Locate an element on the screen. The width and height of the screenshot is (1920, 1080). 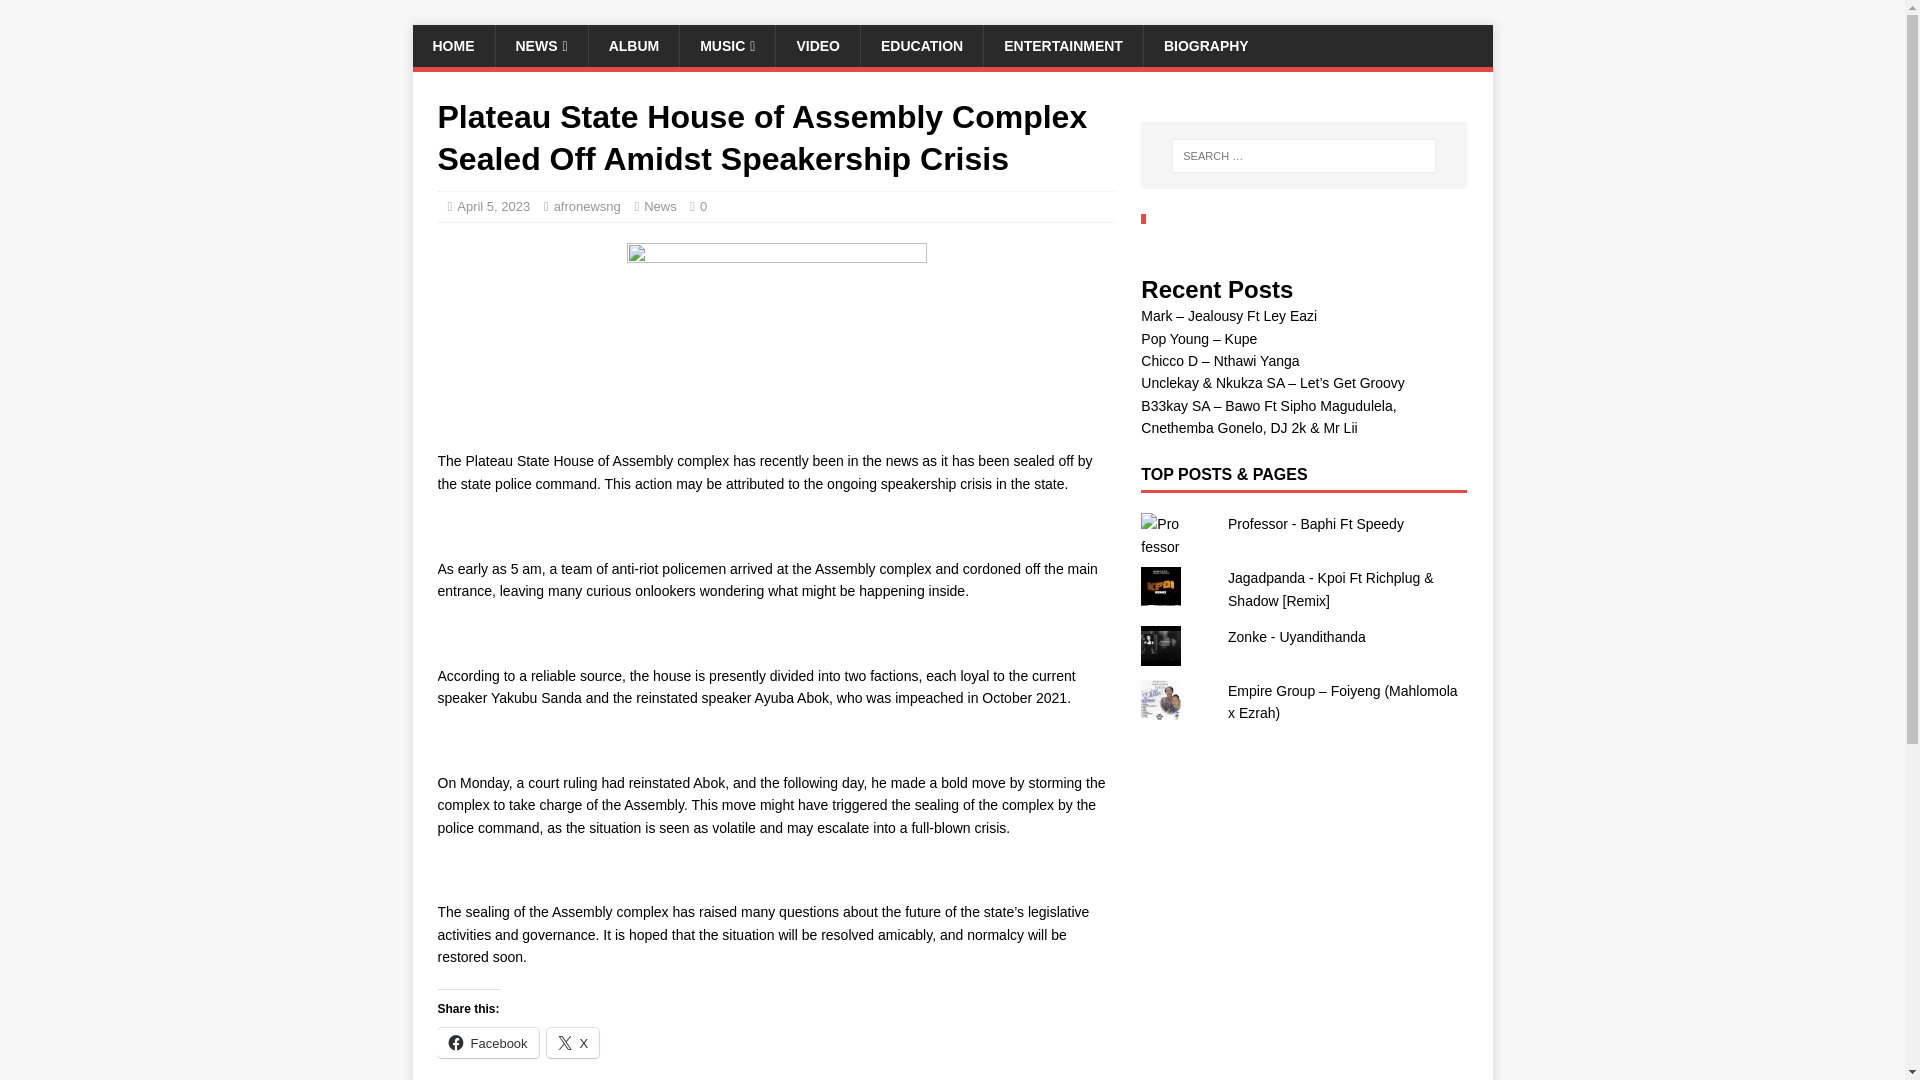
MUSIC is located at coordinates (727, 45).